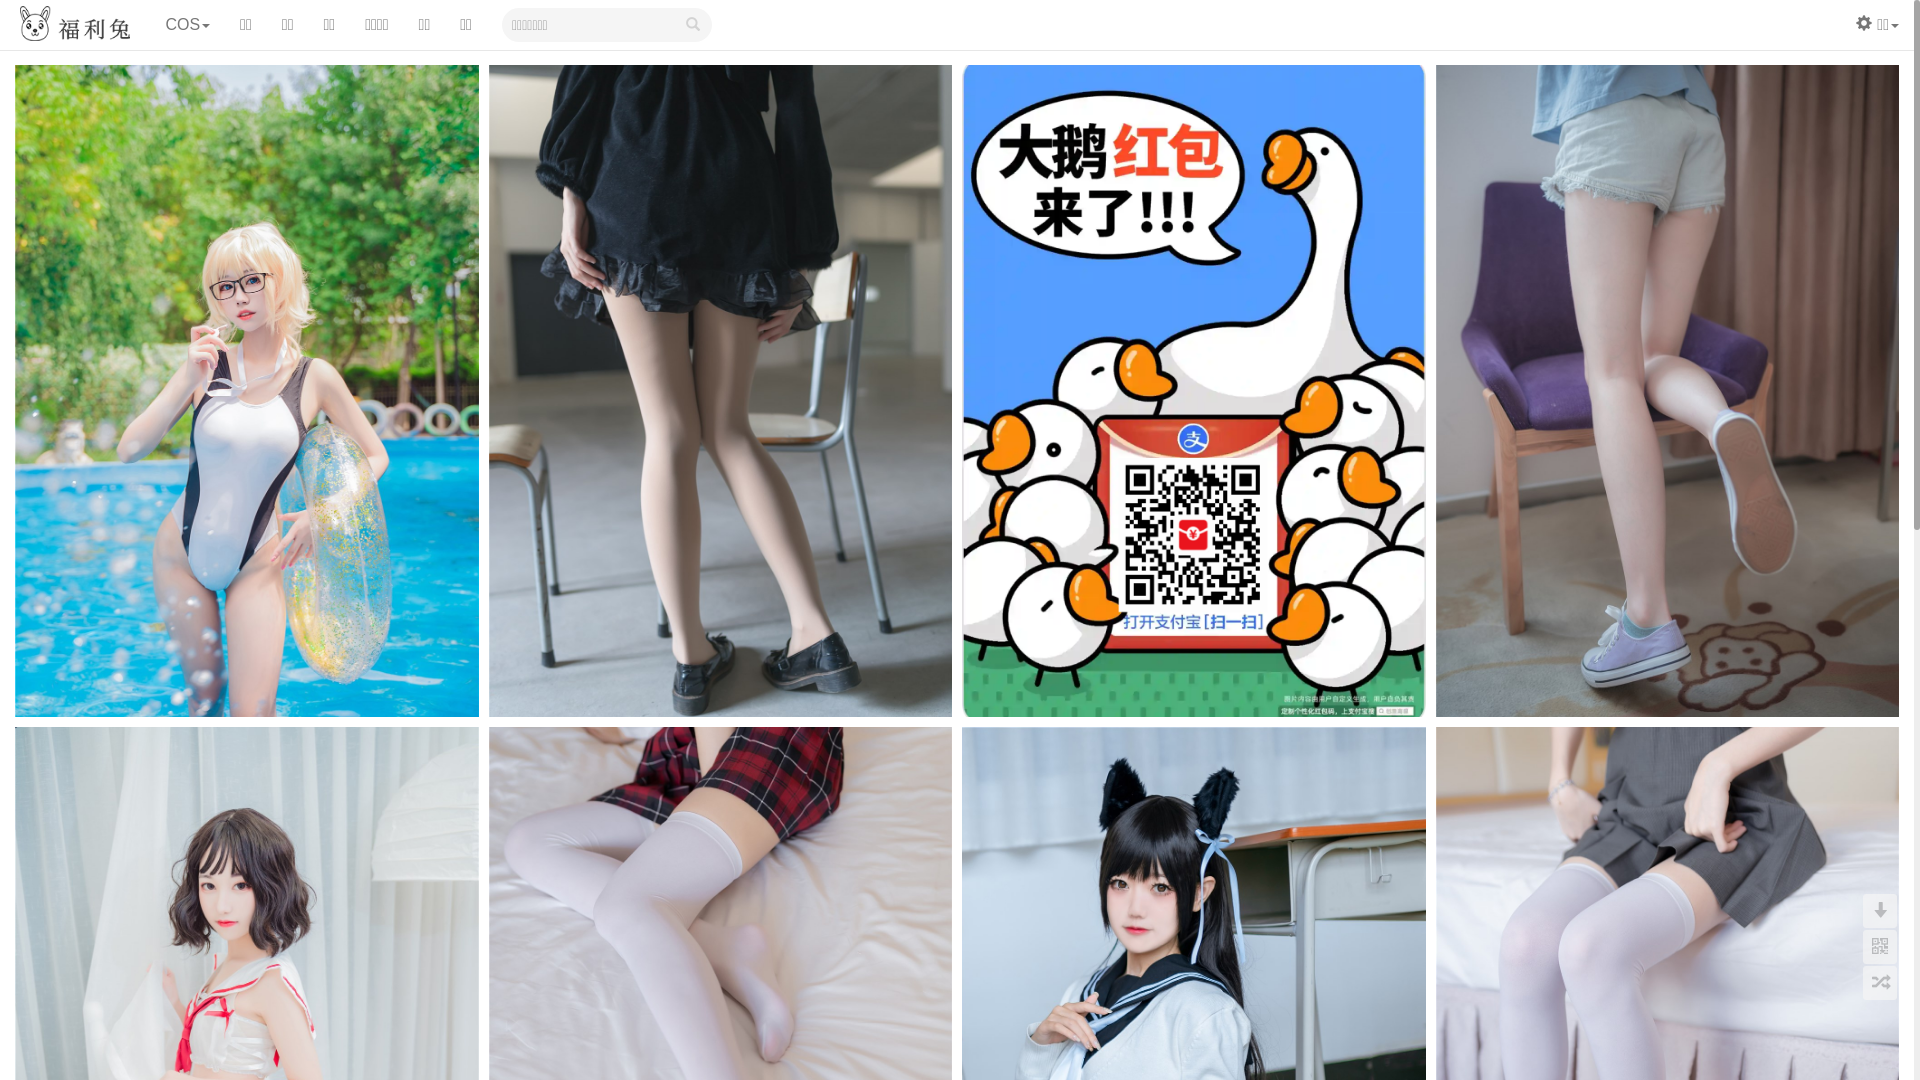  I want to click on COS, so click(188, 25).